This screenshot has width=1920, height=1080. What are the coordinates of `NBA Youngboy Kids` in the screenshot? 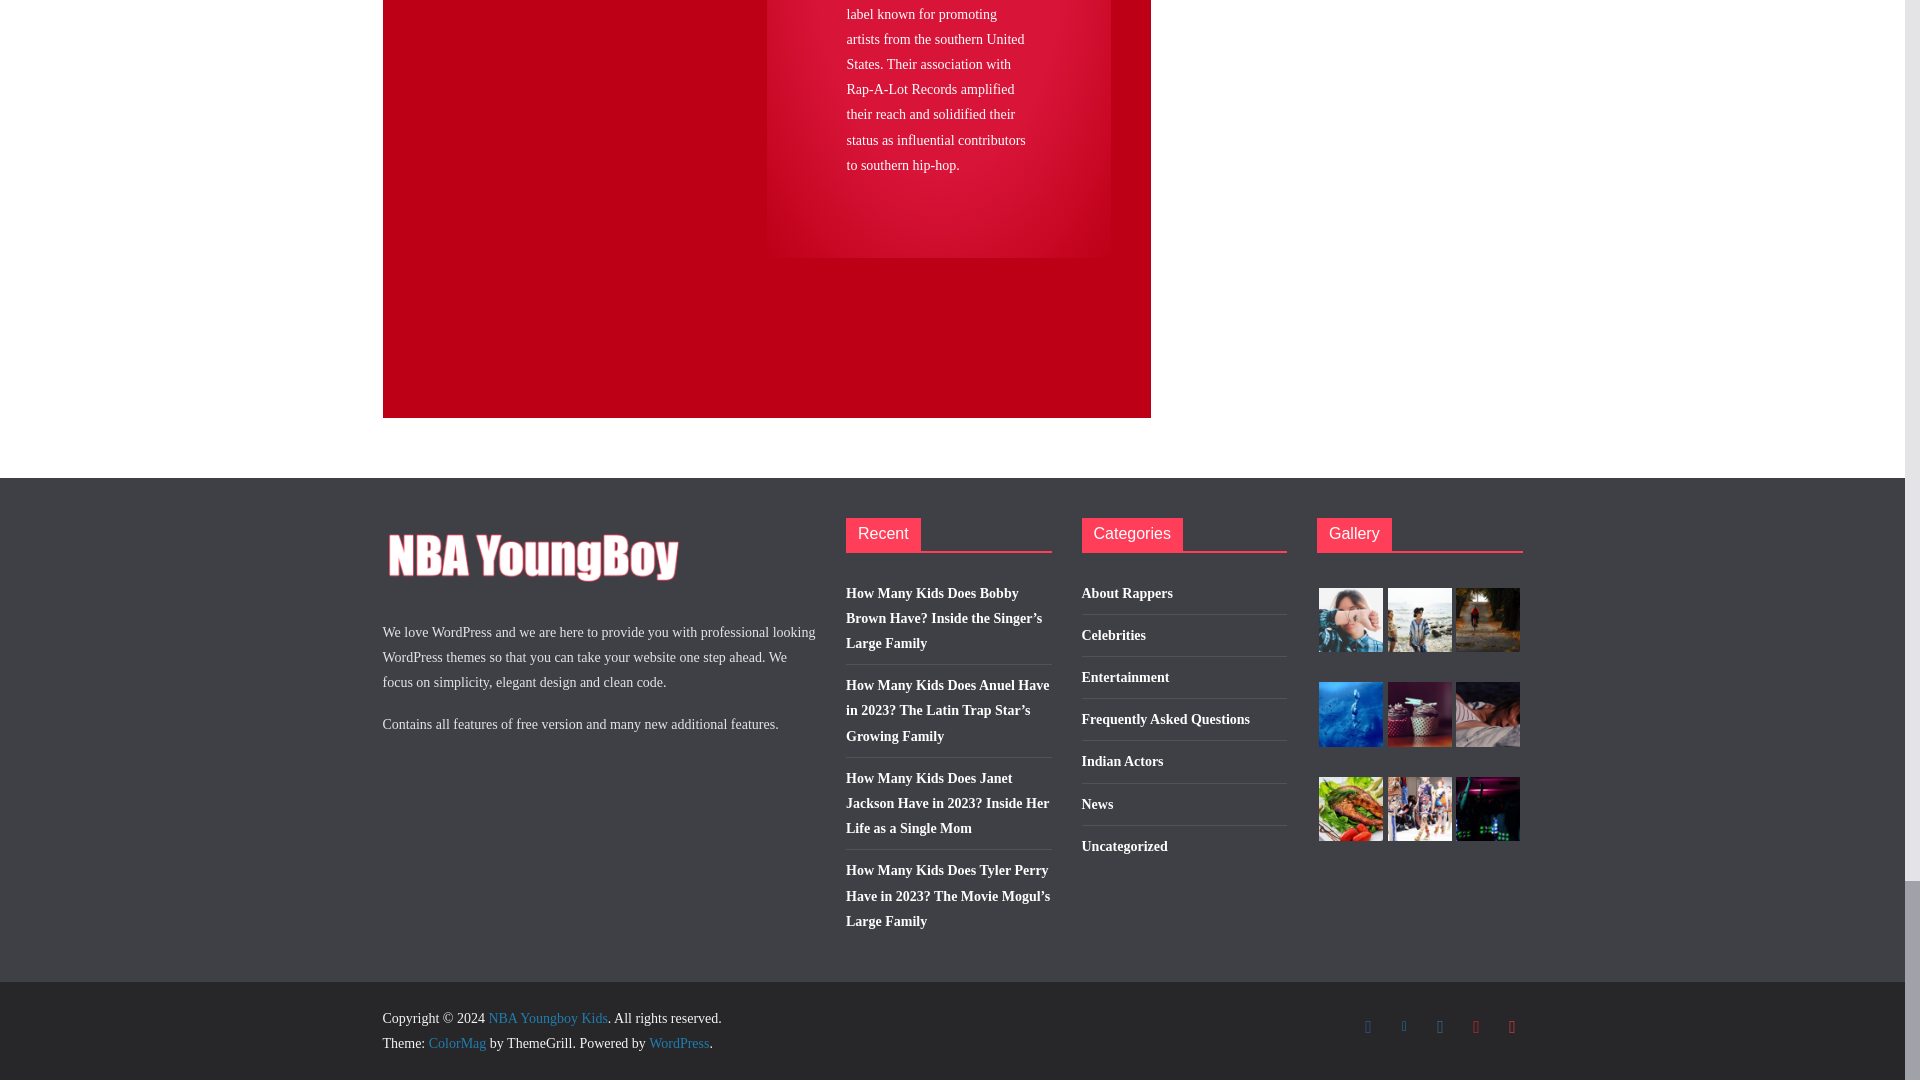 It's located at (546, 1018).